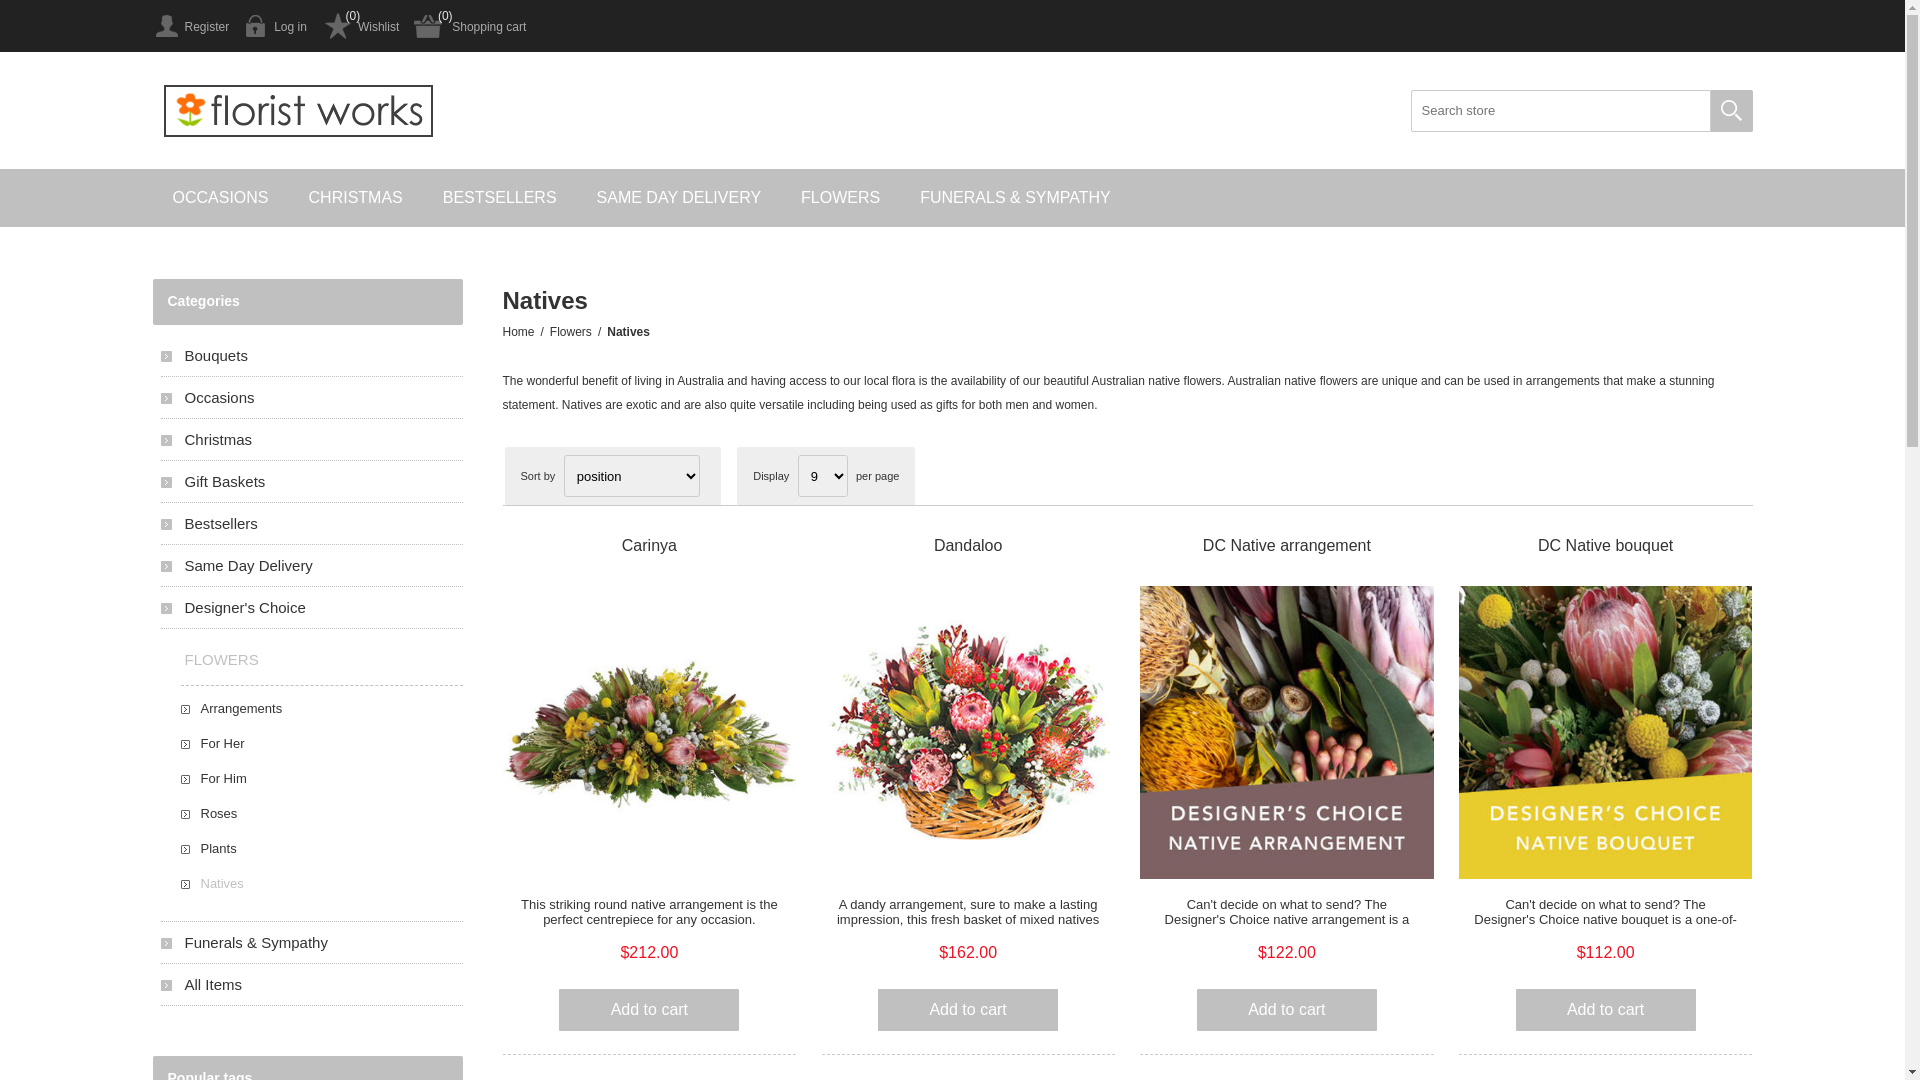  What do you see at coordinates (321, 814) in the screenshot?
I see `Roses` at bounding box center [321, 814].